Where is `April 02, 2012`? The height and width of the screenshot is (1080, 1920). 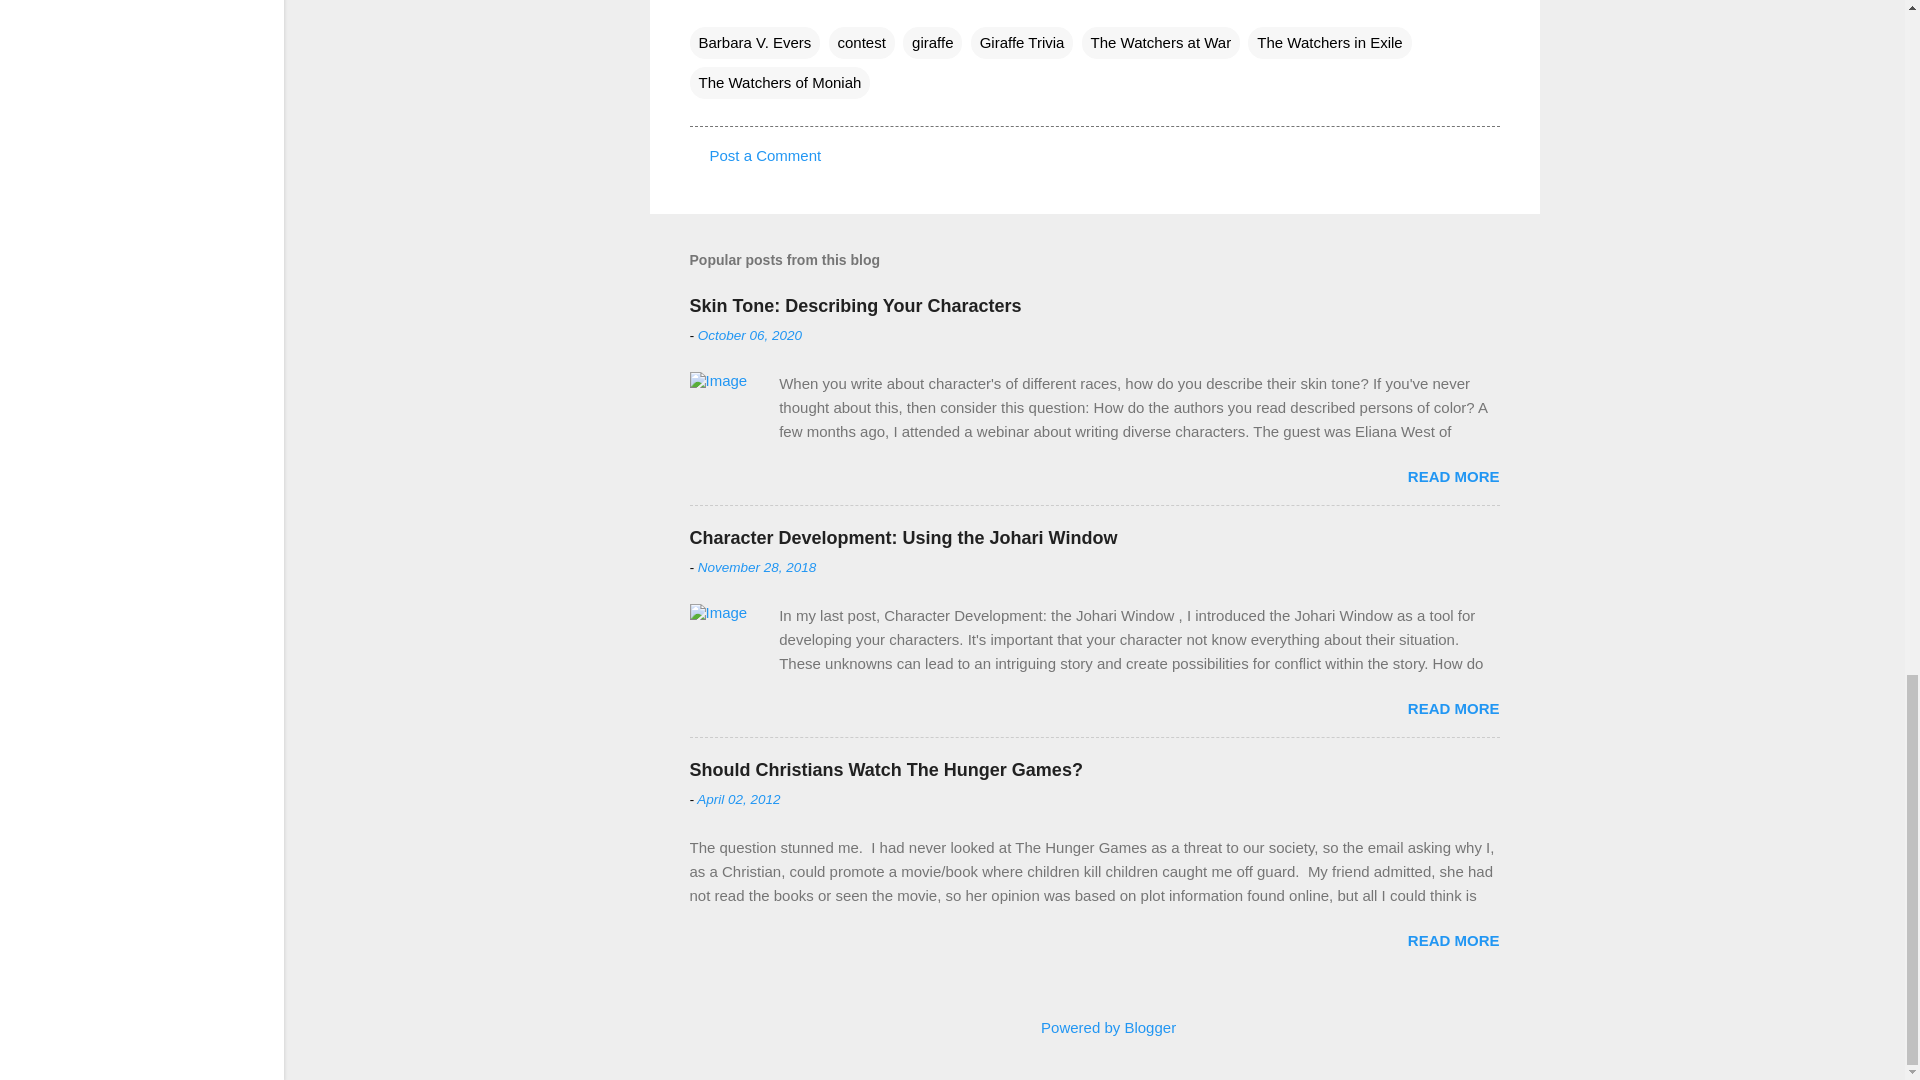 April 02, 2012 is located at coordinates (738, 798).